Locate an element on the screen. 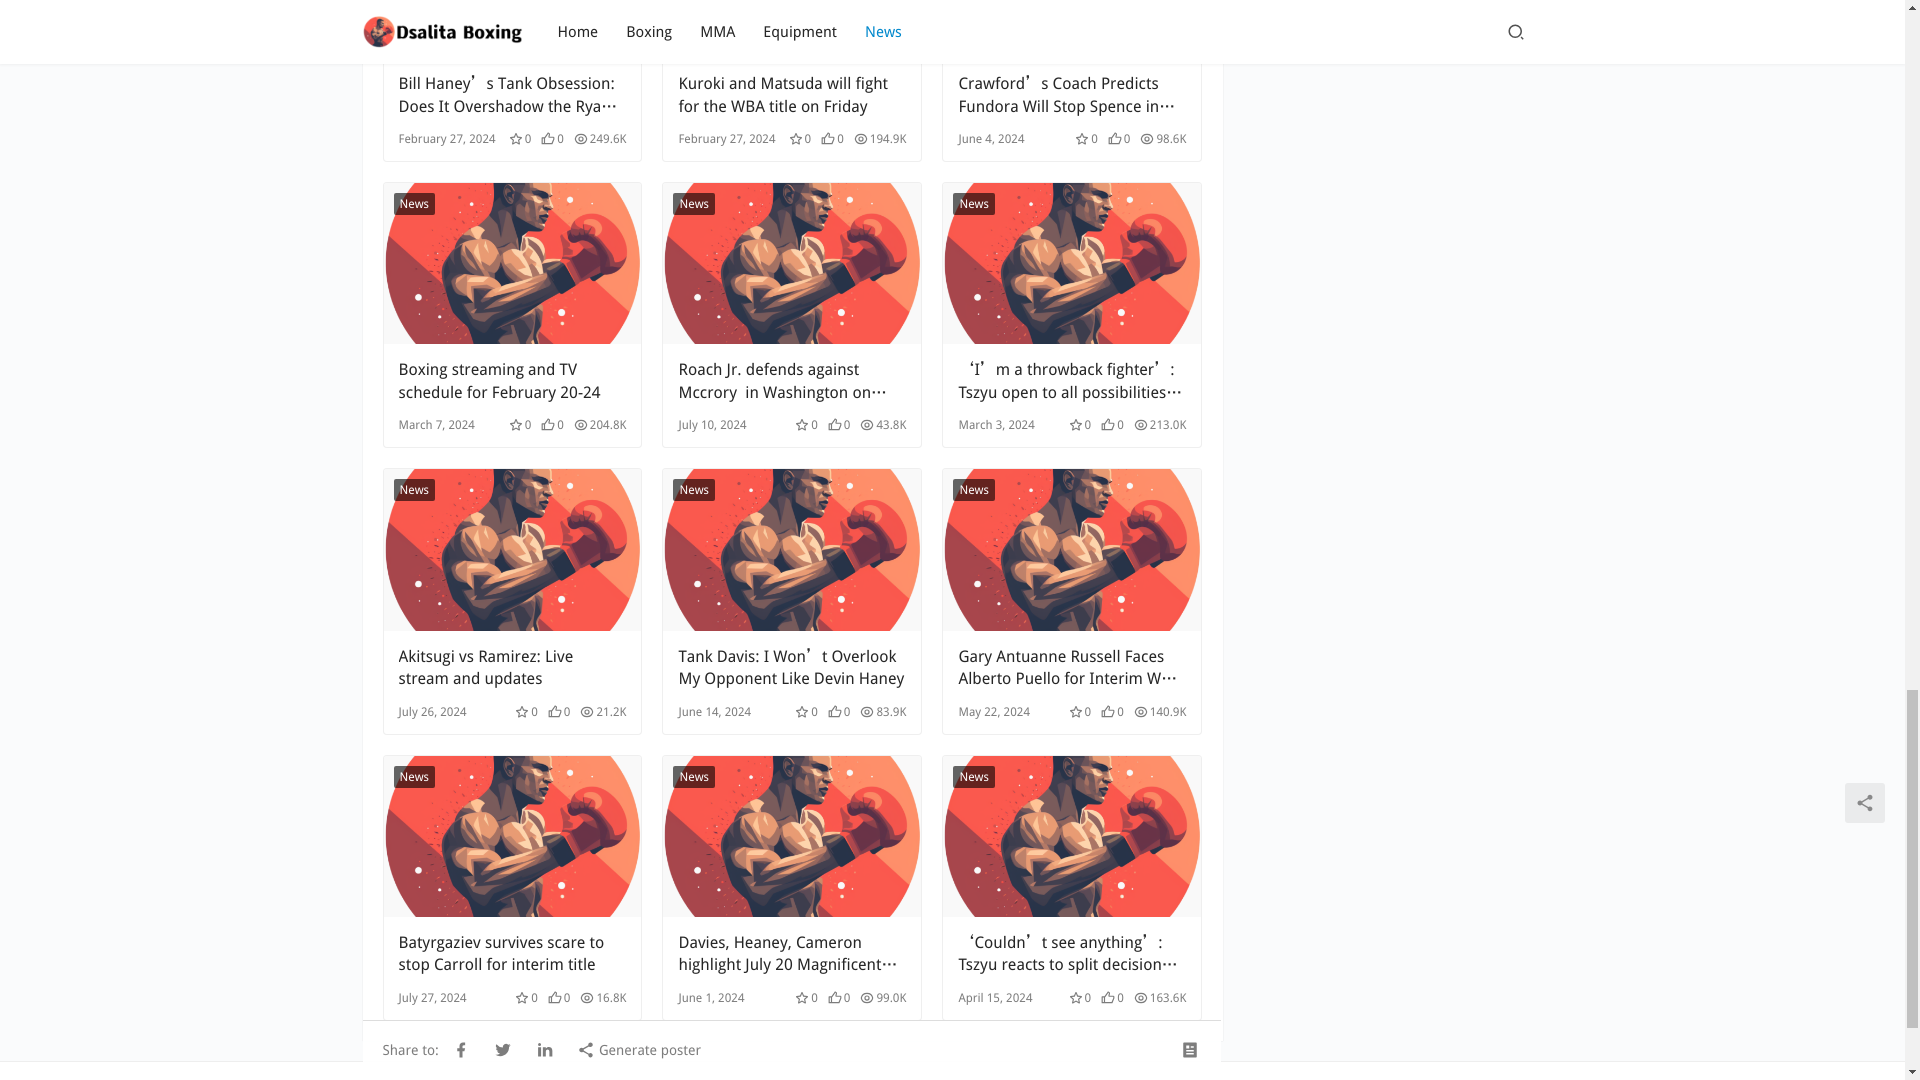  News is located at coordinates (414, 204).